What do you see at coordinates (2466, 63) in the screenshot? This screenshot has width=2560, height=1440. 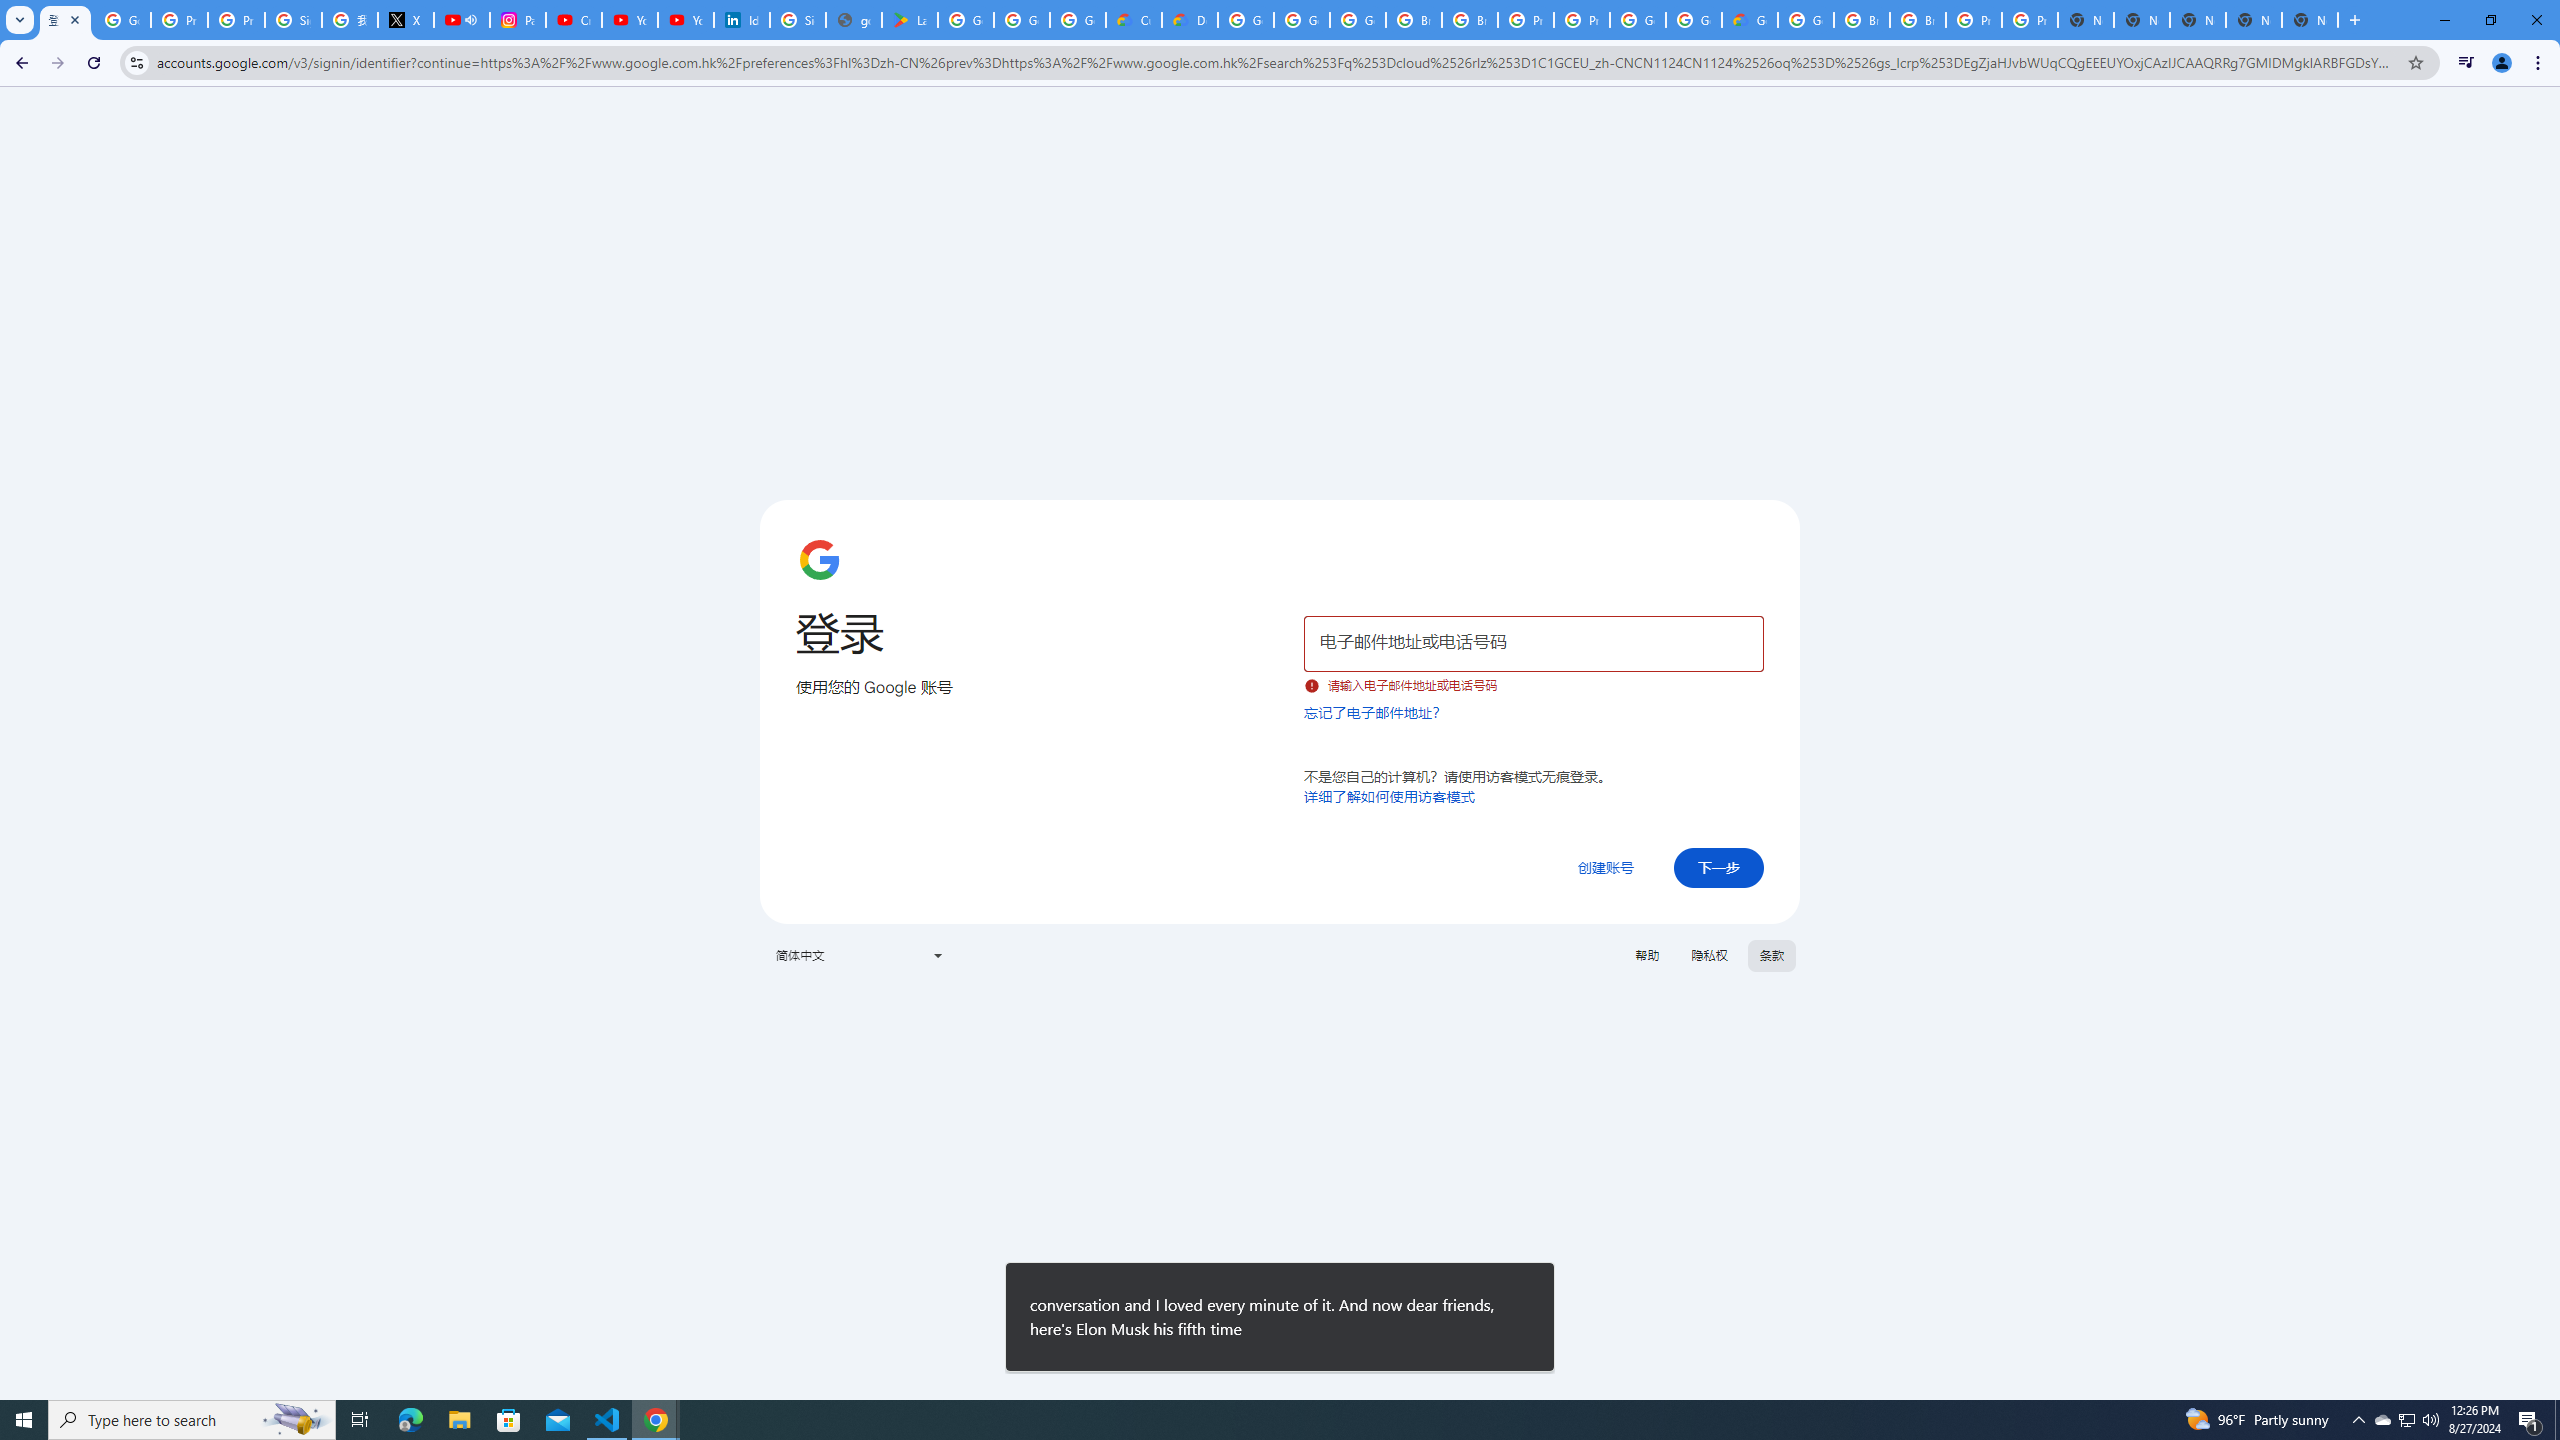 I see `Control your music, videos, and more` at bounding box center [2466, 63].